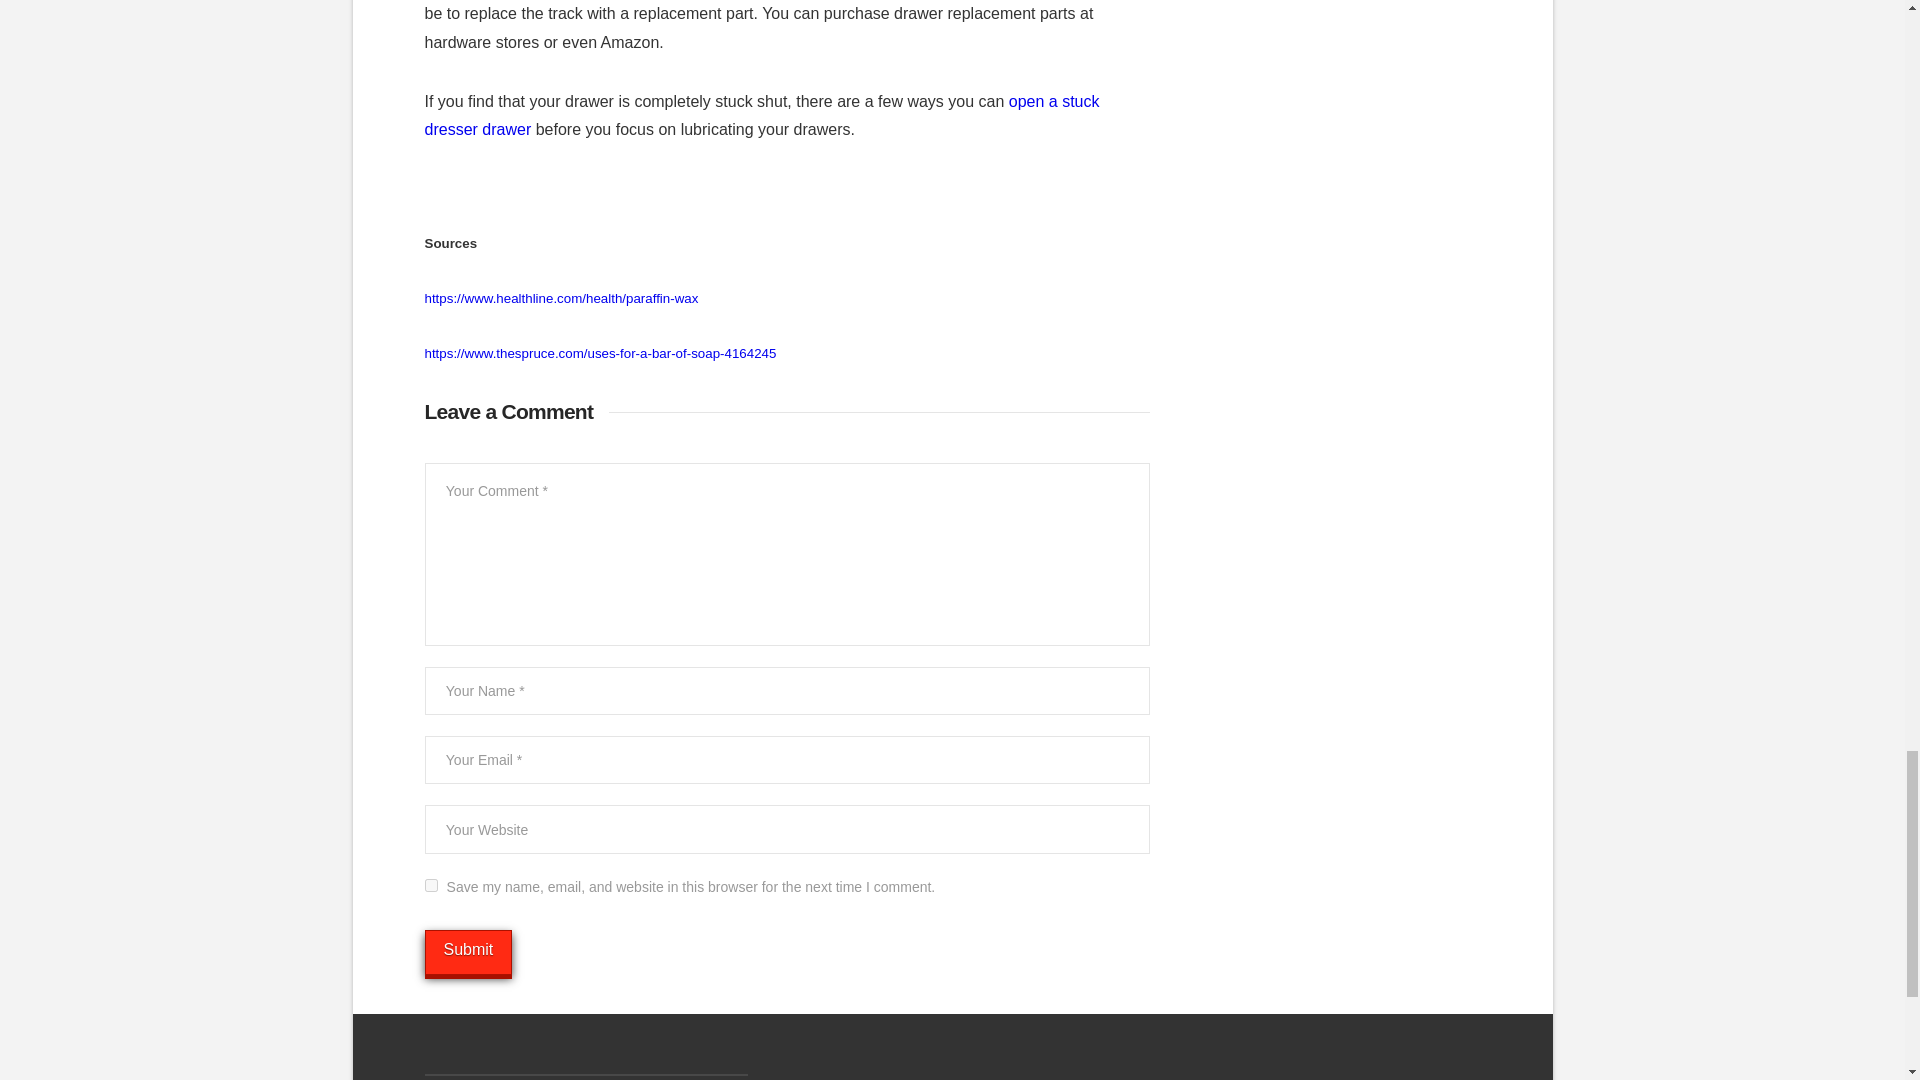 Image resolution: width=1920 pixels, height=1080 pixels. I want to click on open a stuck dresser drawer, so click(761, 116).